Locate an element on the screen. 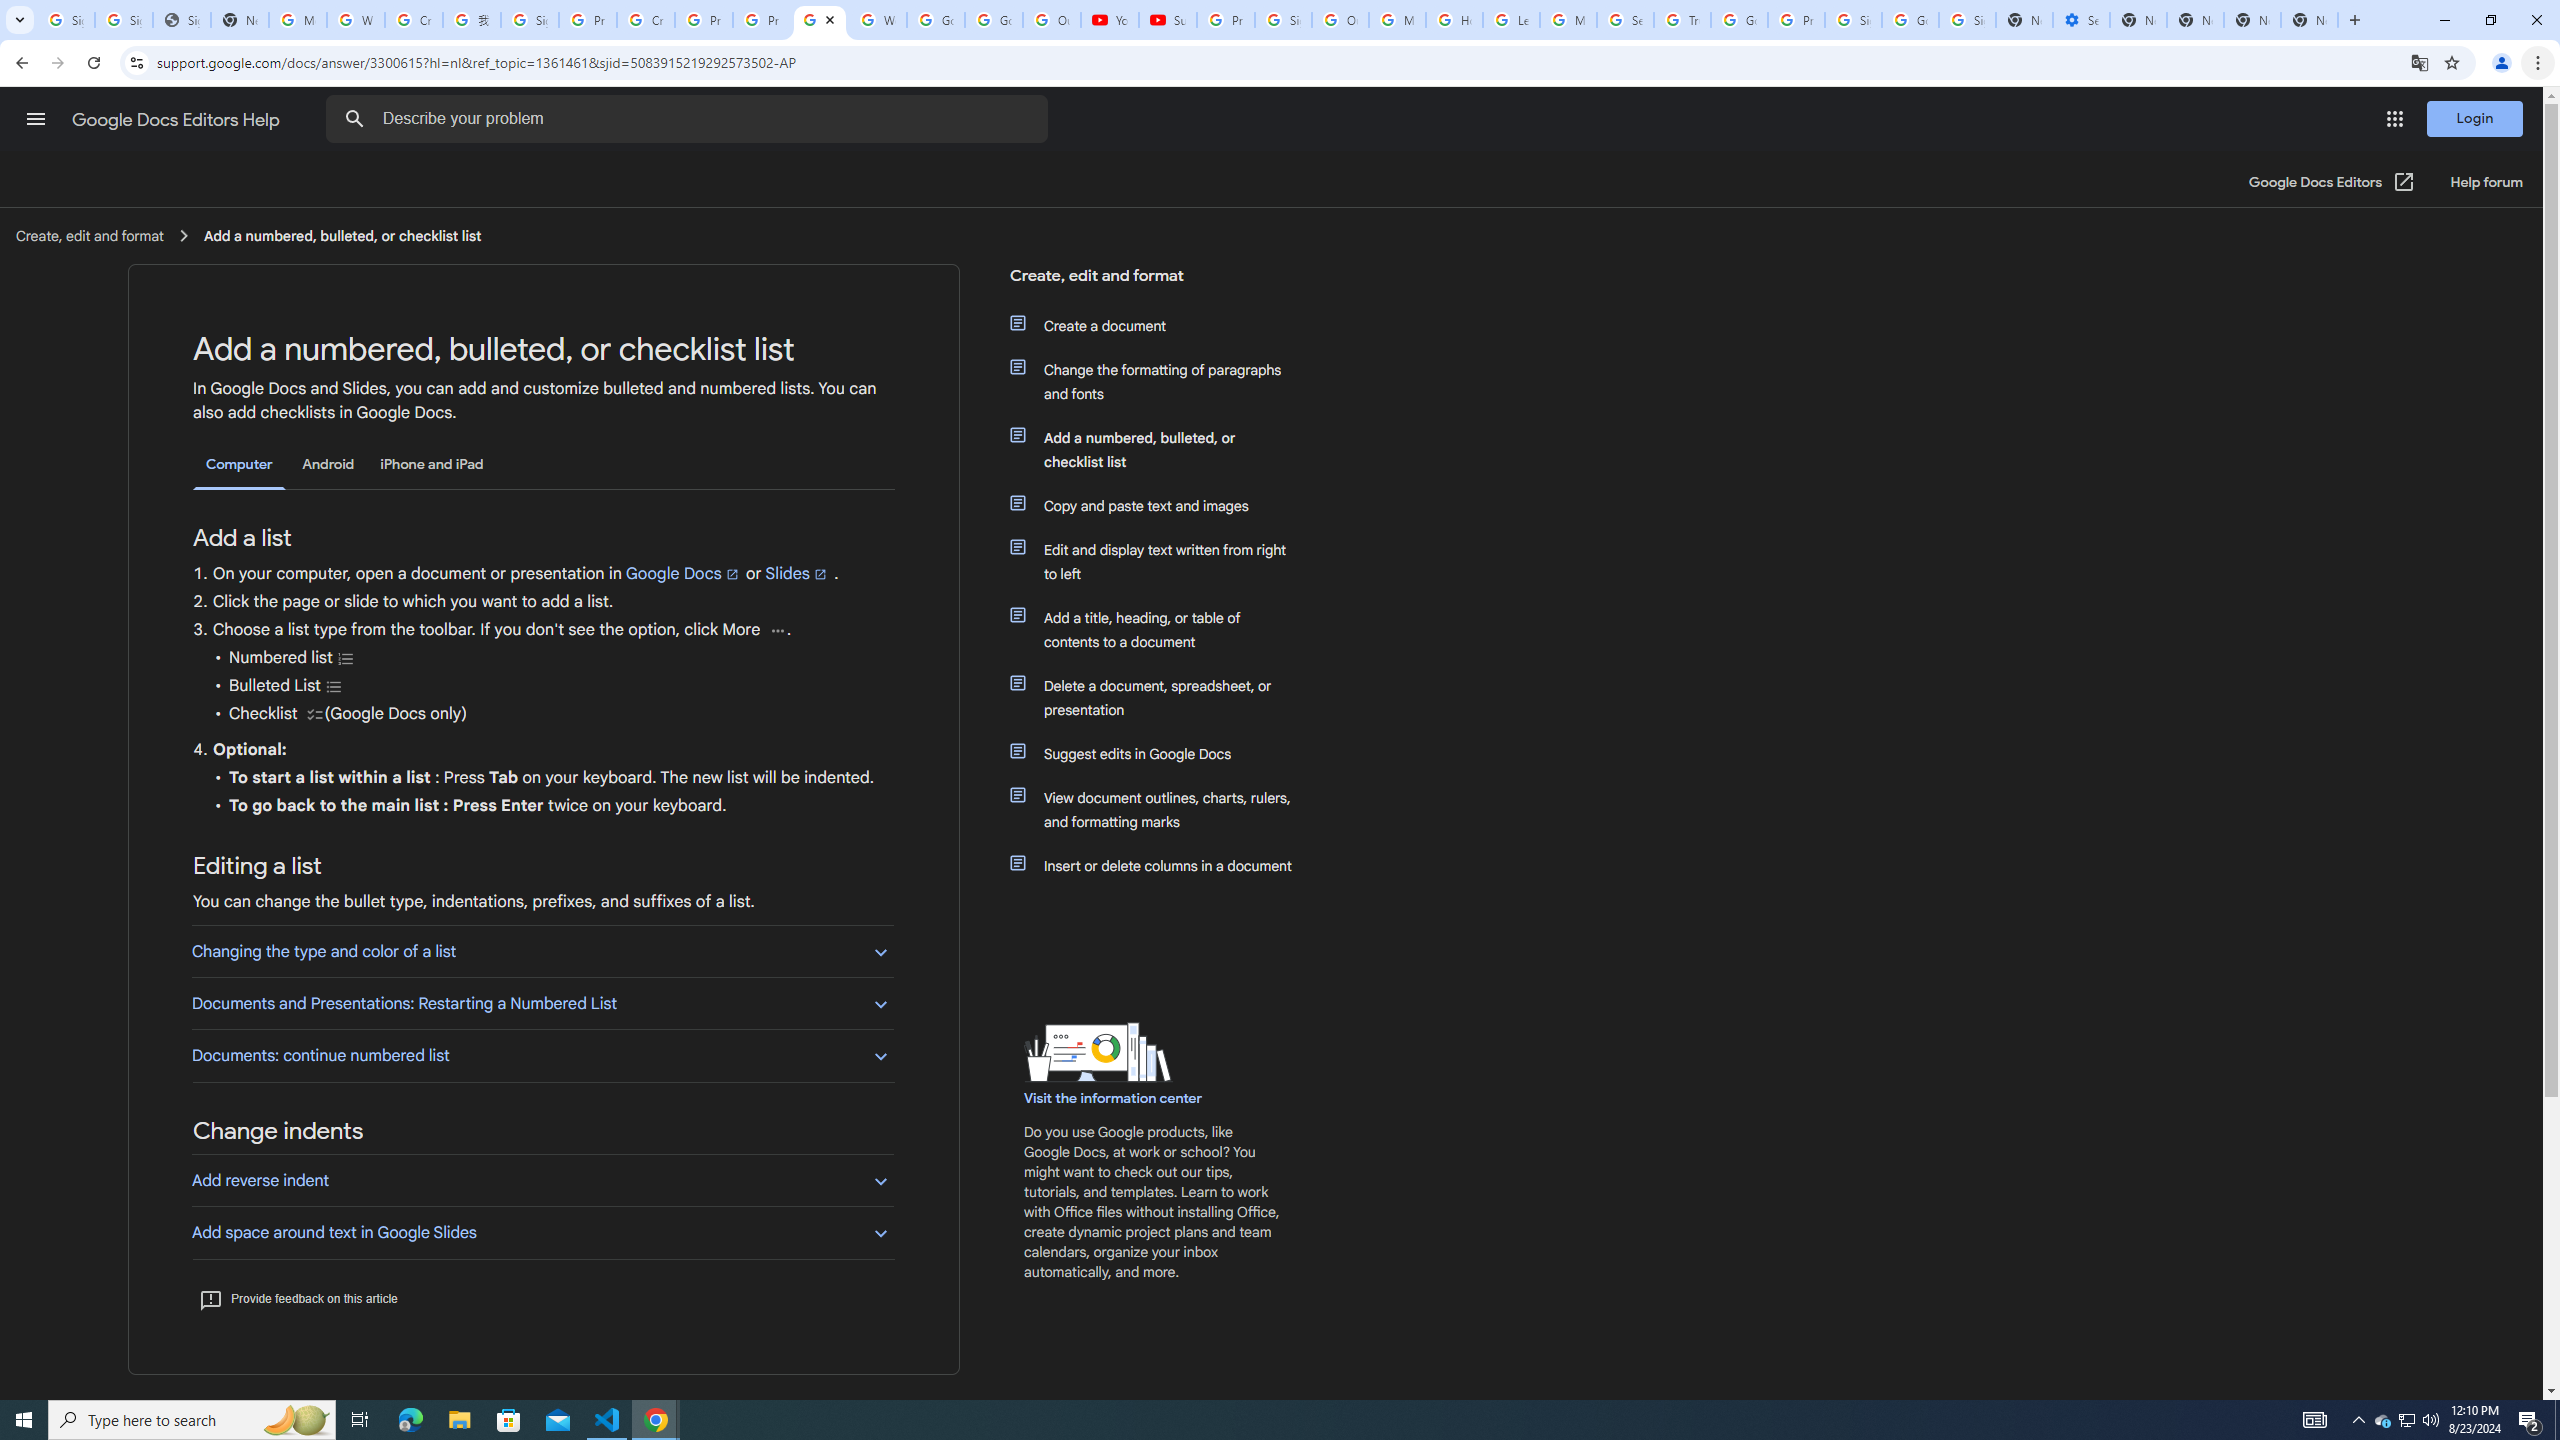  Welcome to My Activity is located at coordinates (878, 20).